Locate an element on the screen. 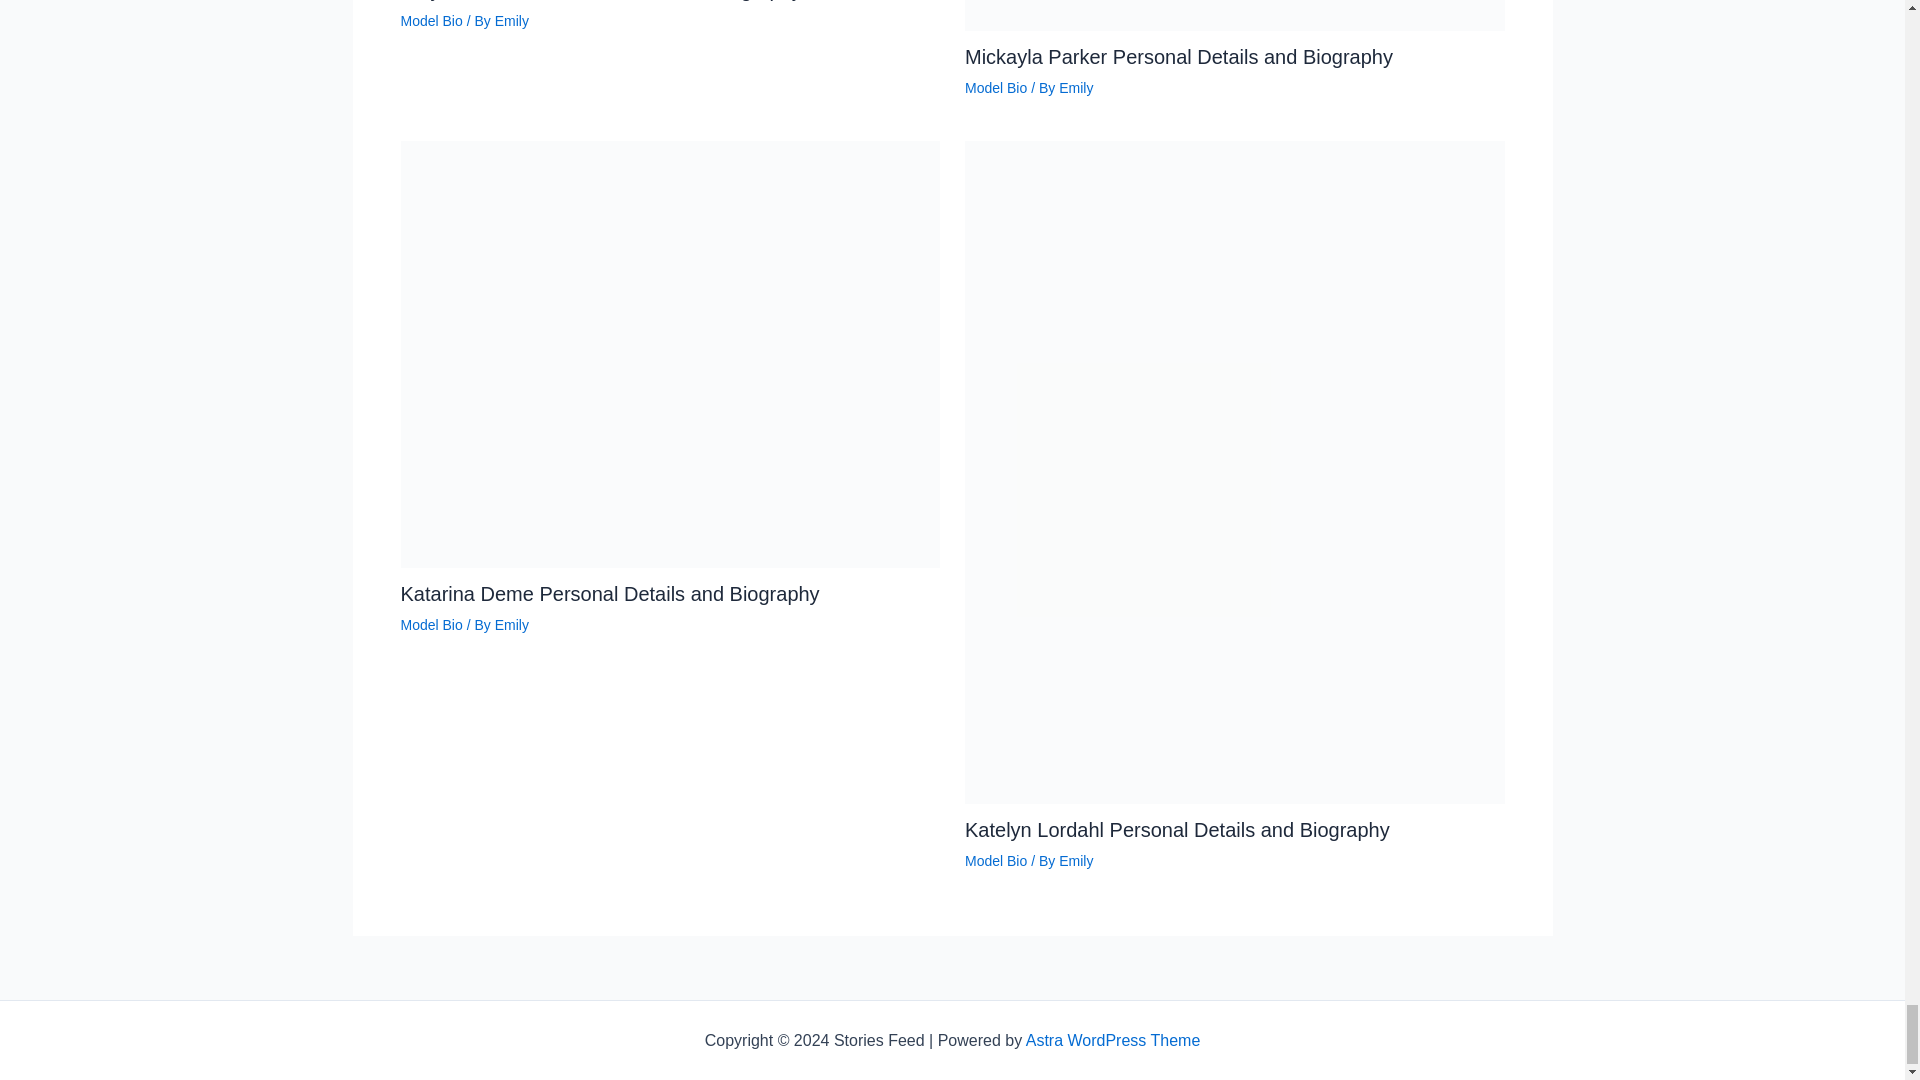  Astra WordPress Theme is located at coordinates (1113, 1040).